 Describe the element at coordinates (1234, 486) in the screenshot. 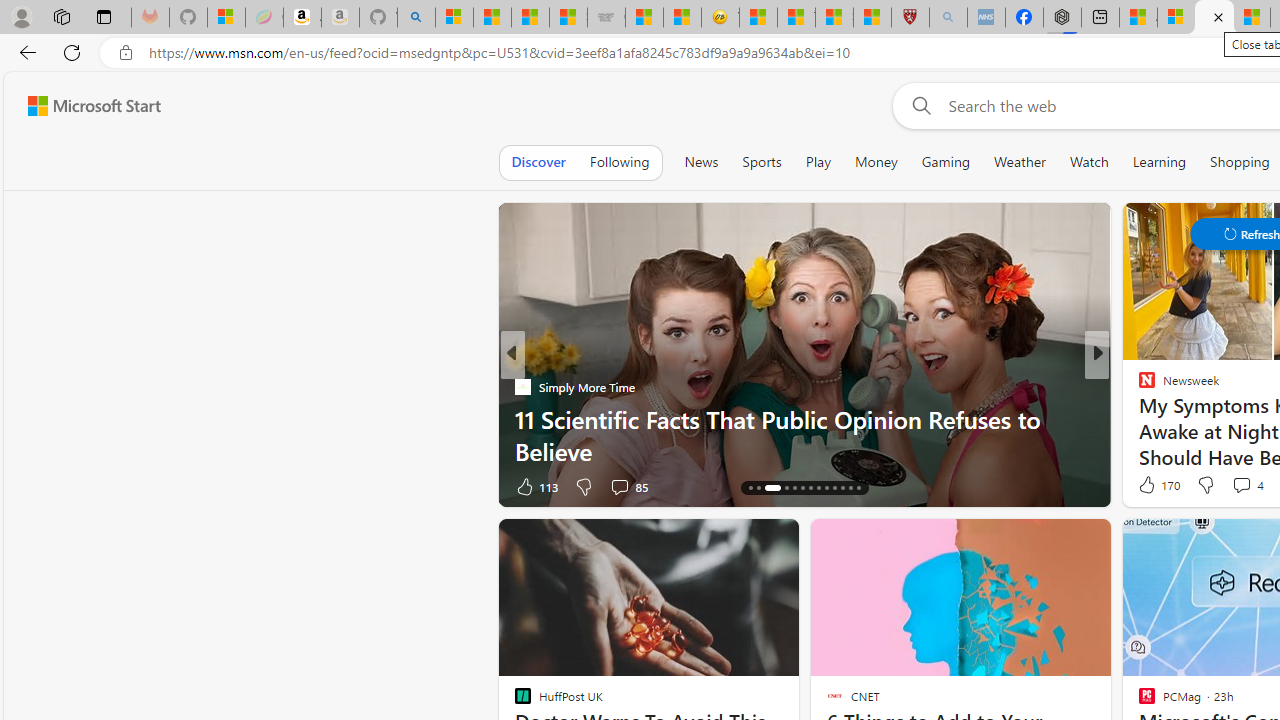

I see `View comments 34 Comment` at that location.